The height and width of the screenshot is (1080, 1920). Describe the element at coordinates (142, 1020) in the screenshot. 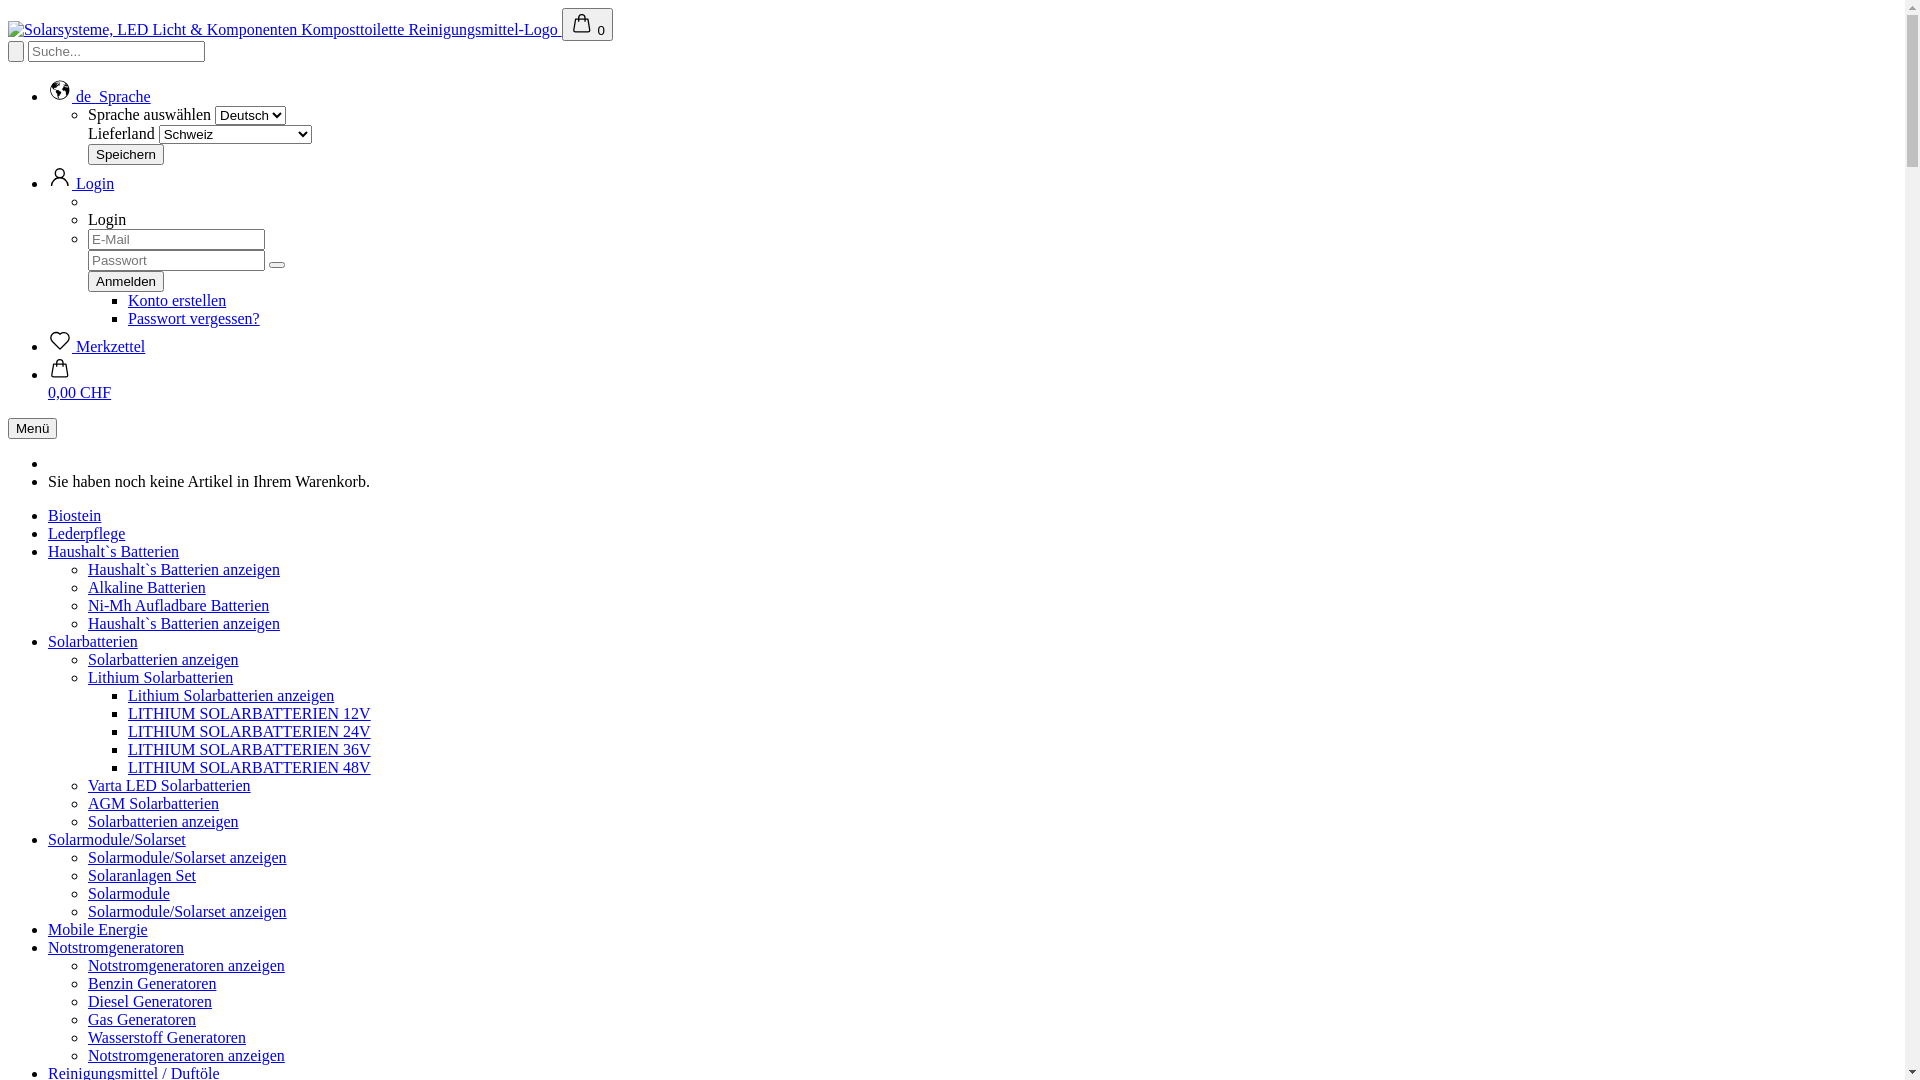

I see `Gas Generatoren` at that location.